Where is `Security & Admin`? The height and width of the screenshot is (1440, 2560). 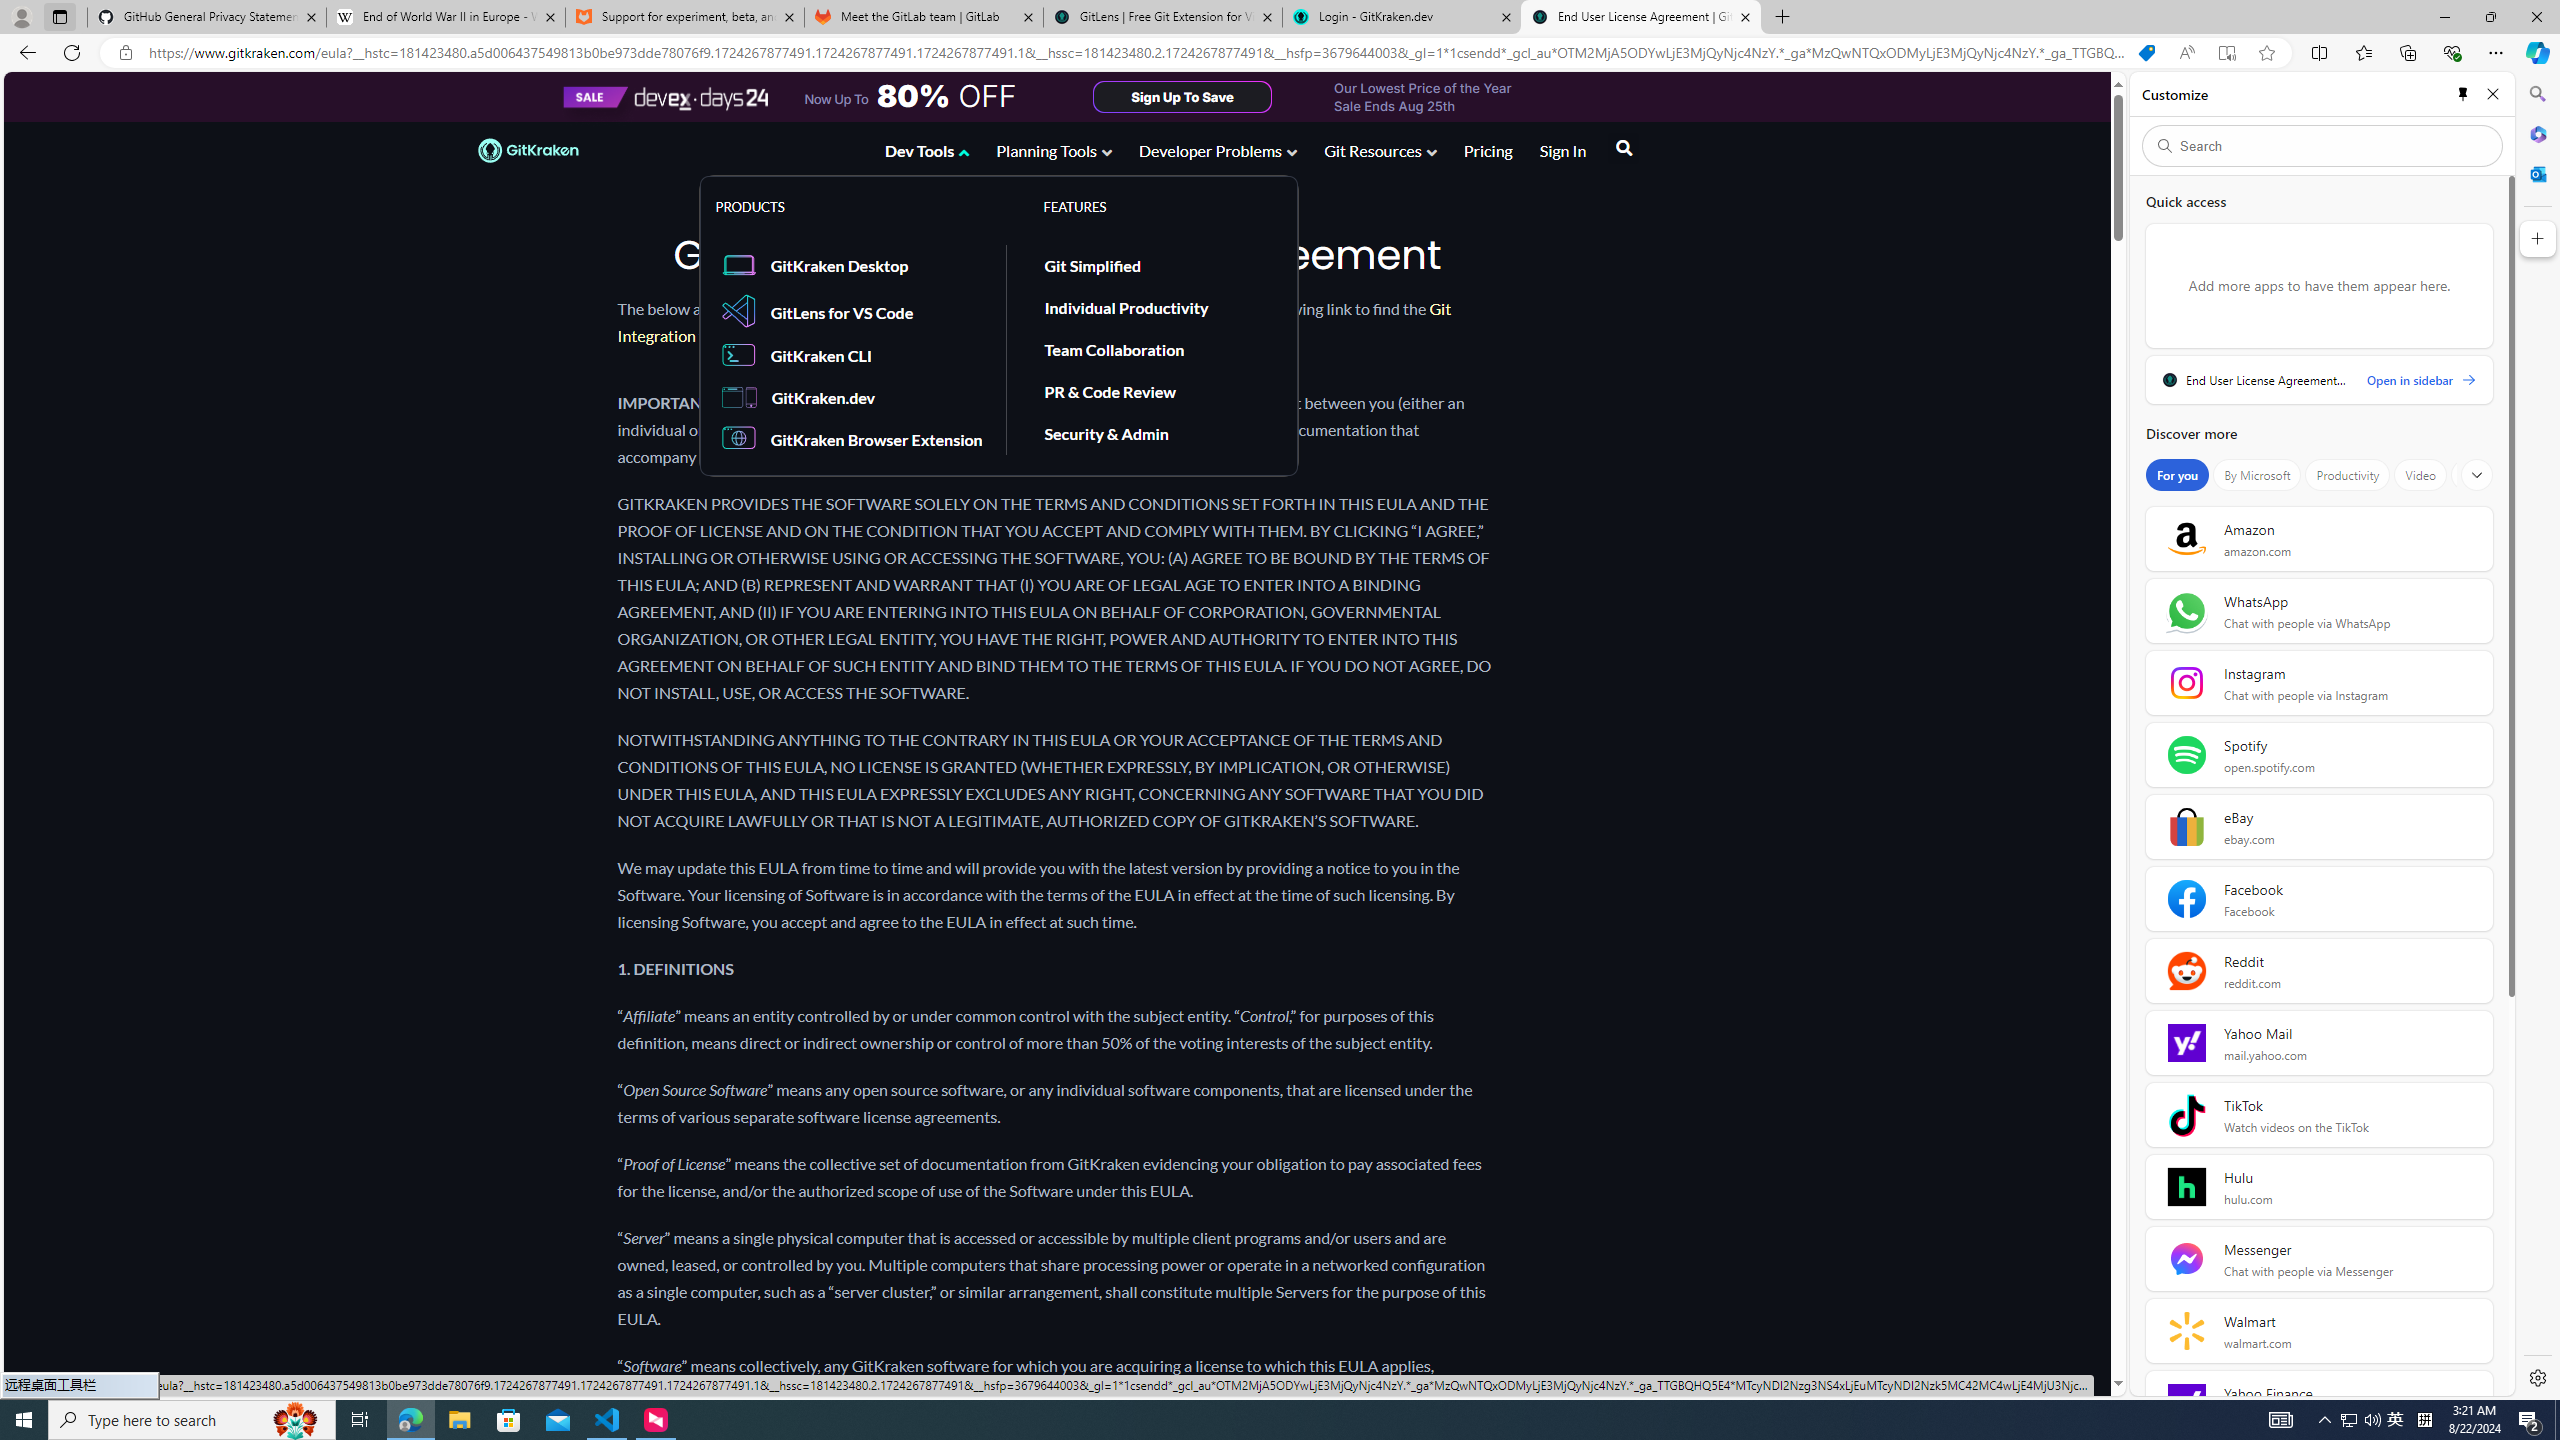
Security & Admin is located at coordinates (1106, 433).